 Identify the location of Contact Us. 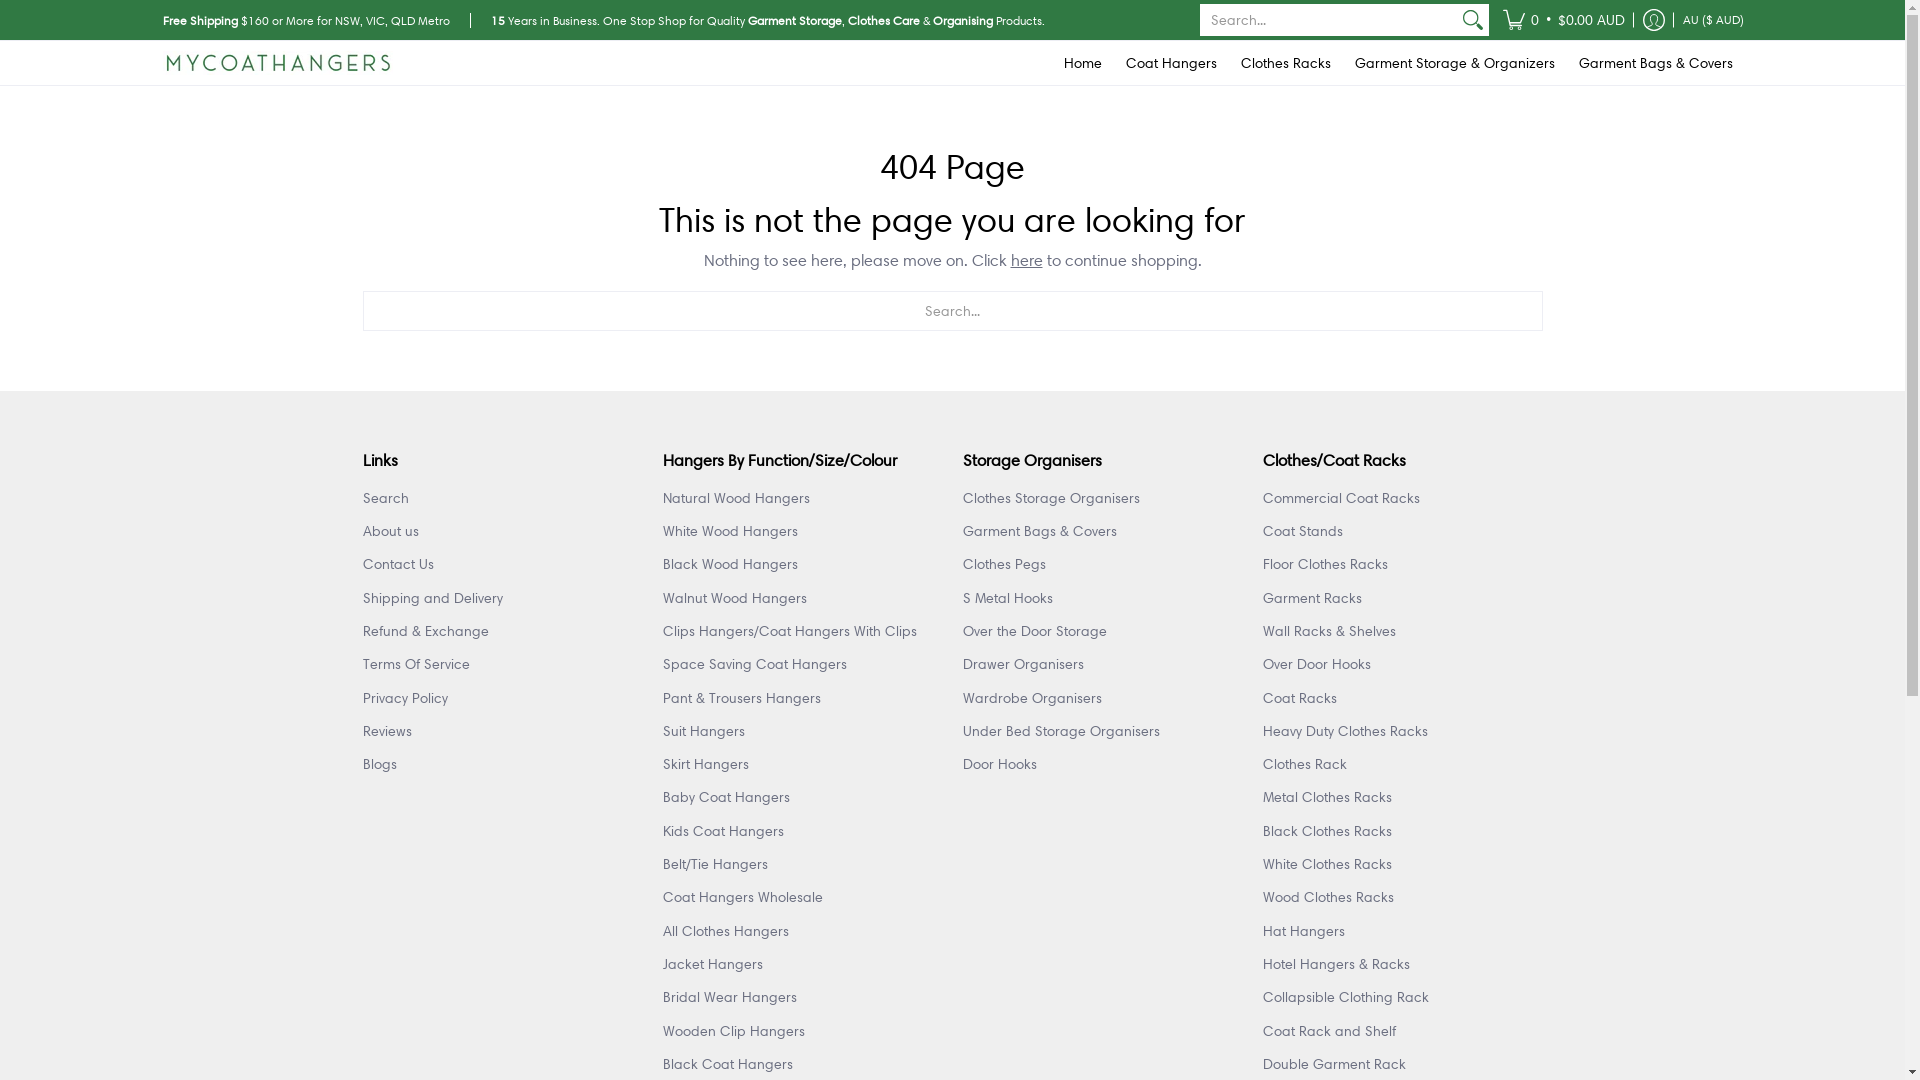
(398, 564).